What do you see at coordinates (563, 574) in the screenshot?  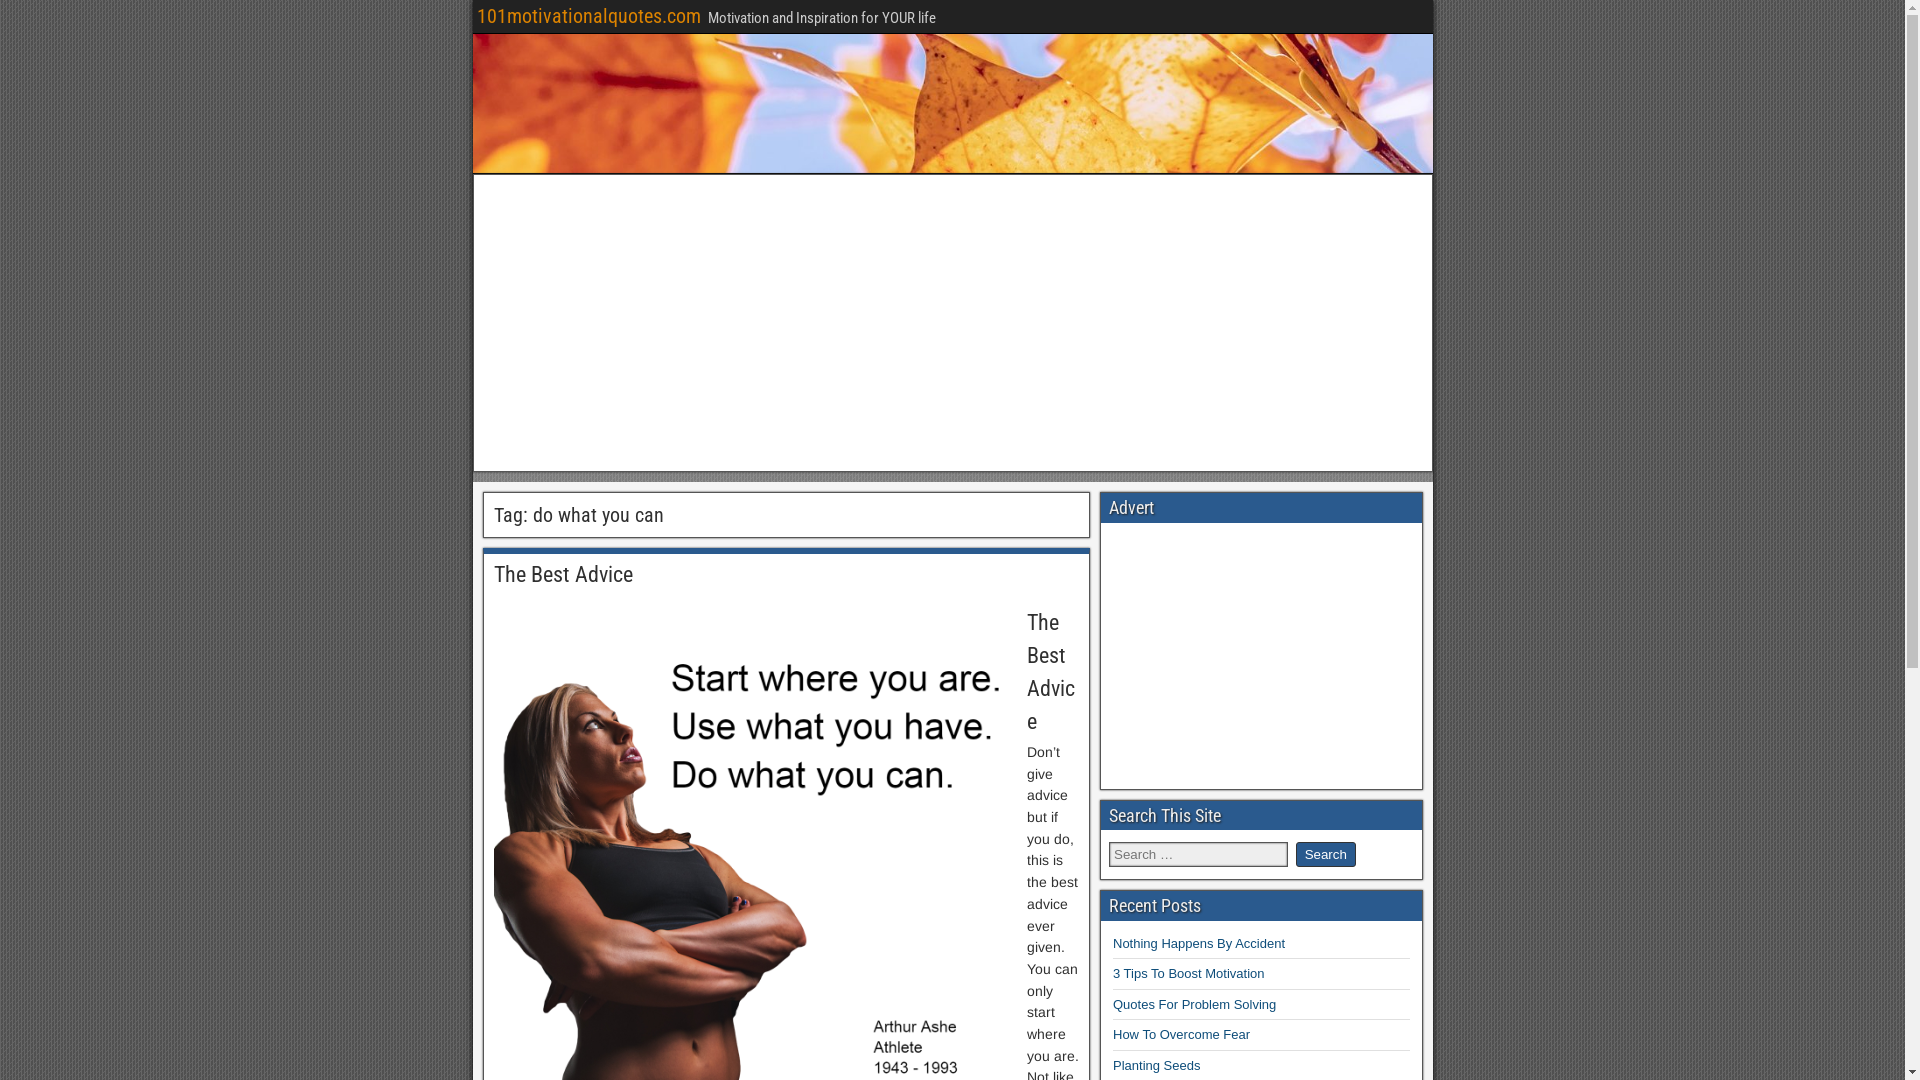 I see `The Best Advice` at bounding box center [563, 574].